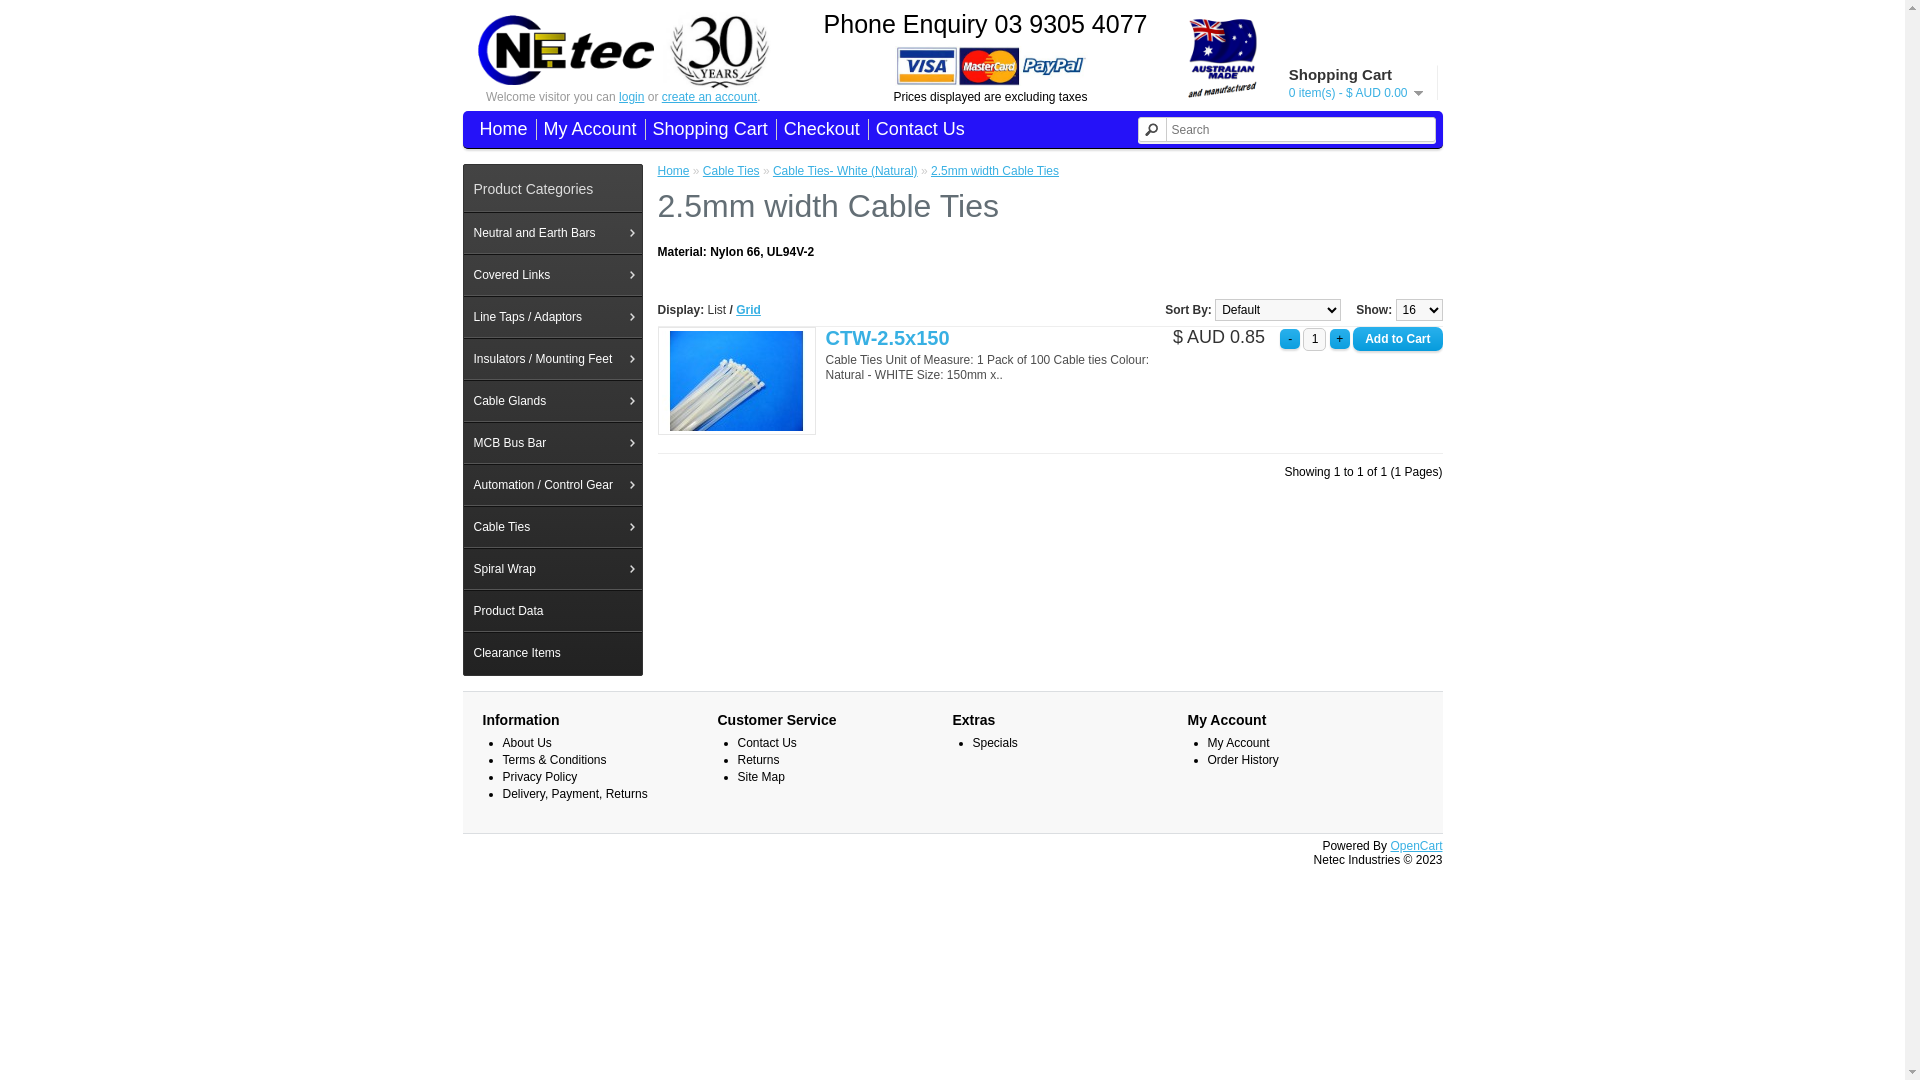  Describe the element at coordinates (553, 275) in the screenshot. I see `Covered Links` at that location.